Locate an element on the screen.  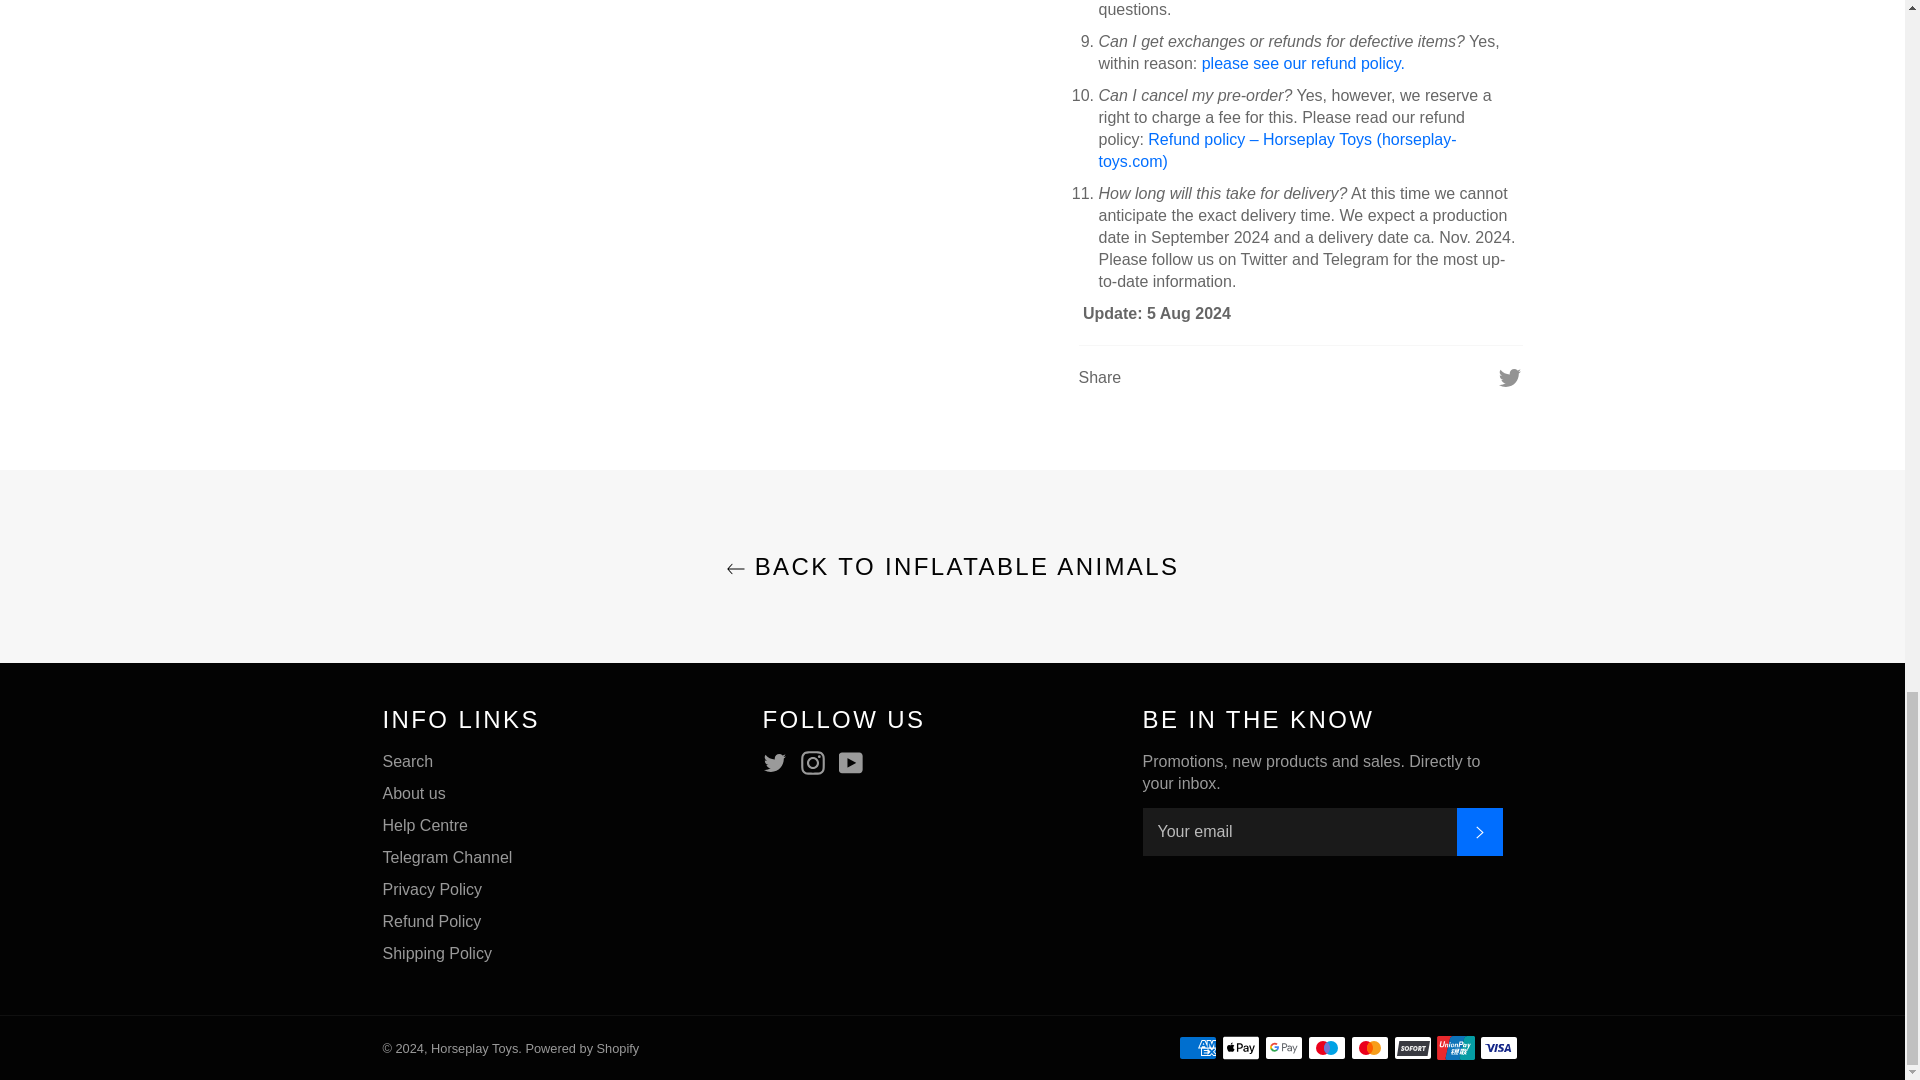
Google Pay is located at coordinates (1282, 1047).